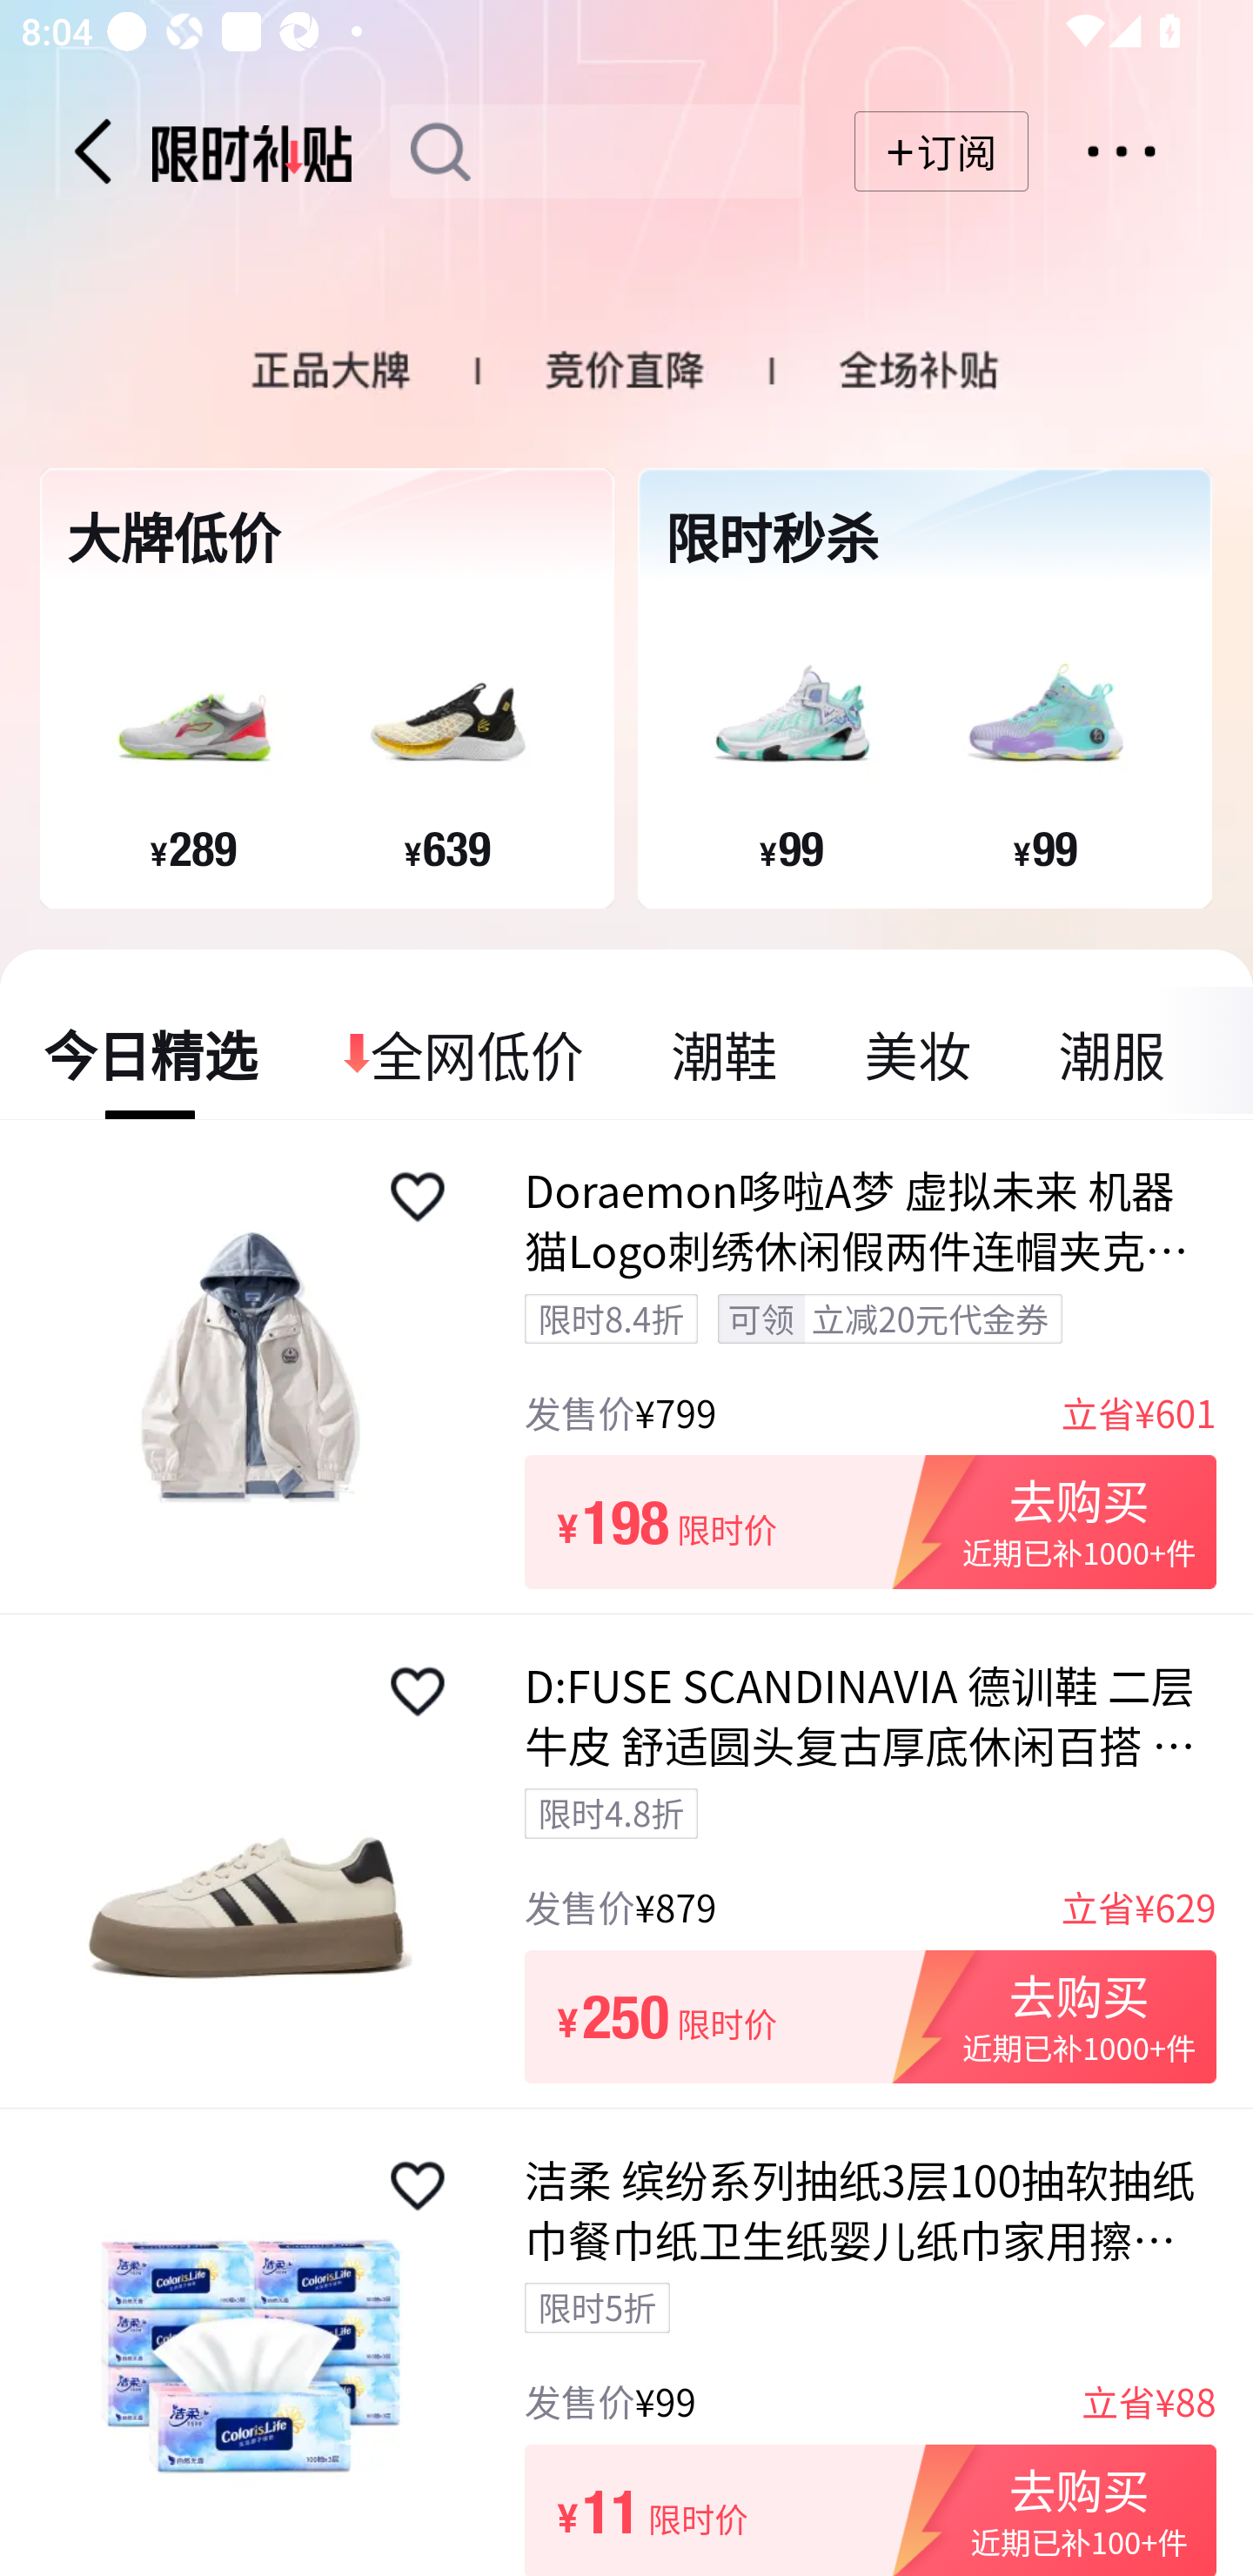 The image size is (1253, 2576). What do you see at coordinates (151, 1053) in the screenshot?
I see `今日精选` at bounding box center [151, 1053].